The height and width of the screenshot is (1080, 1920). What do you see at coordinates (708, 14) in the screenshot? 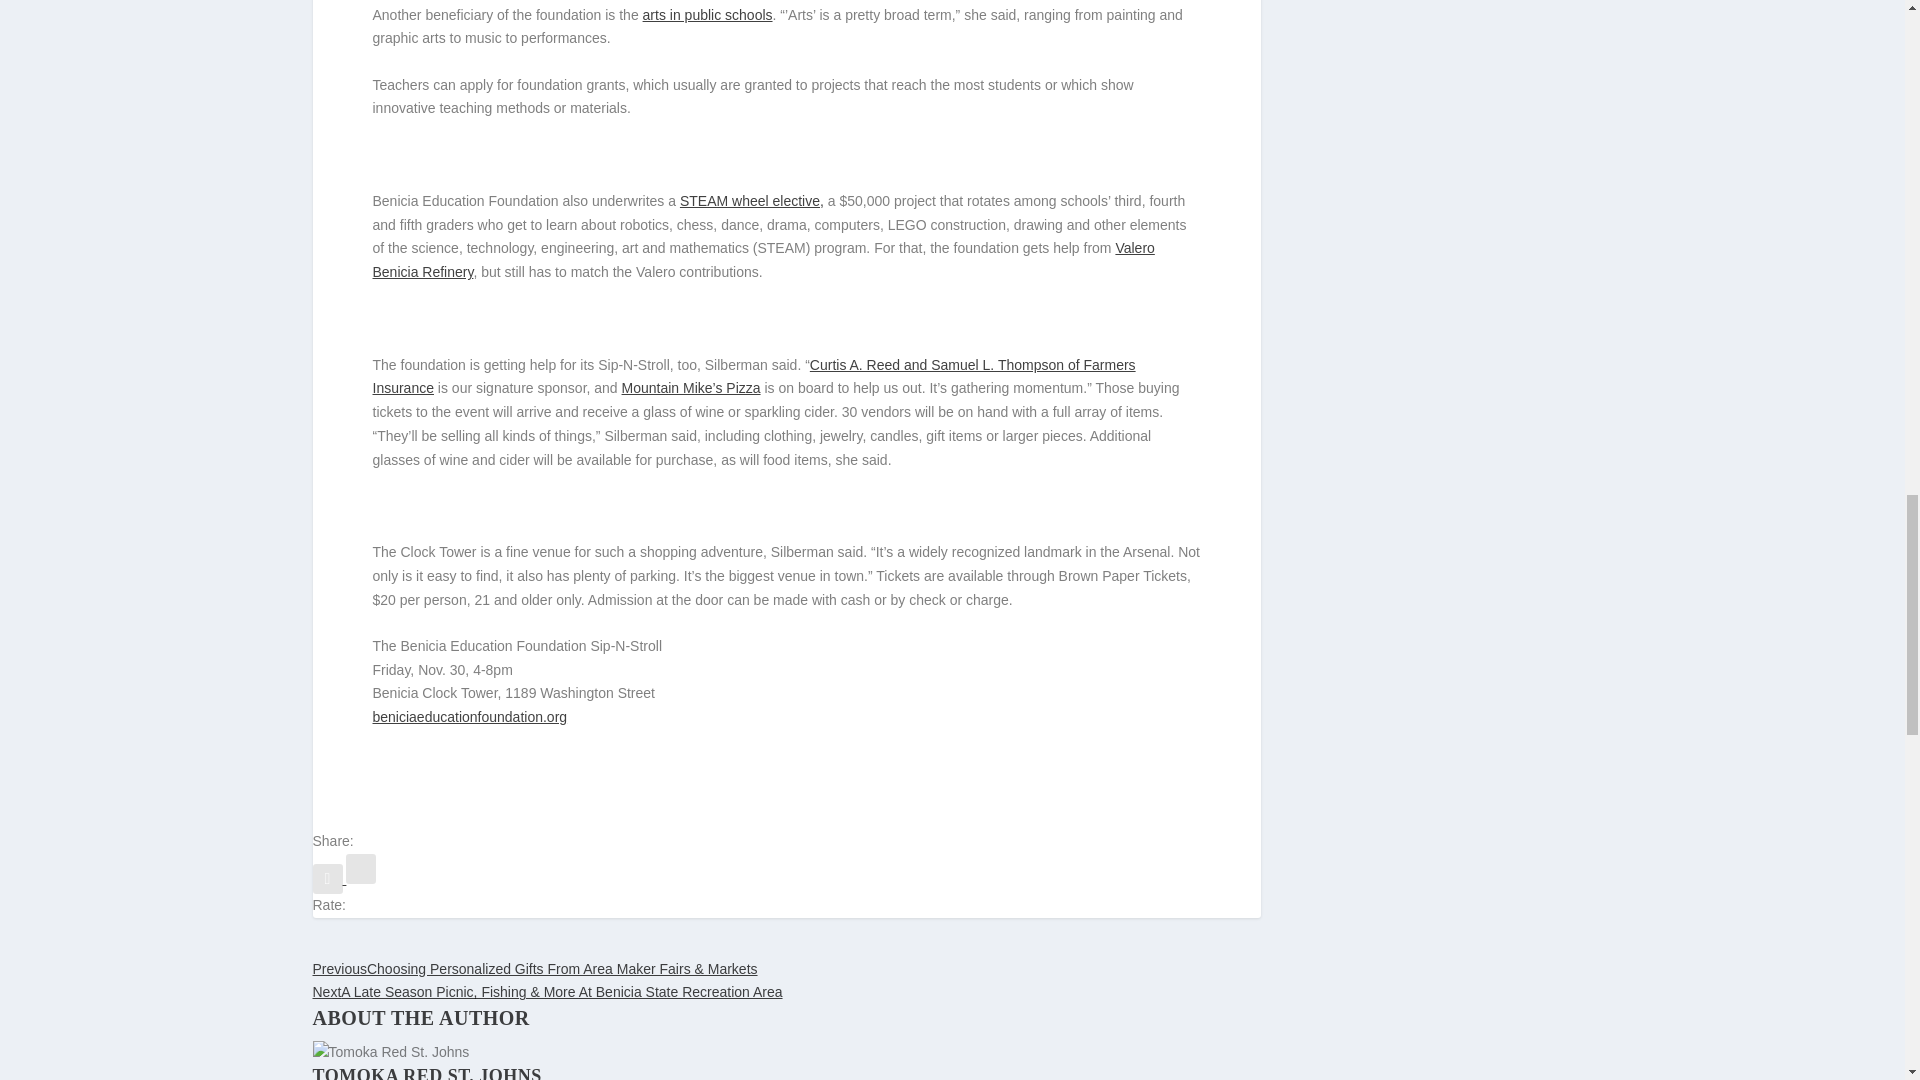
I see `arts in public schools` at bounding box center [708, 14].